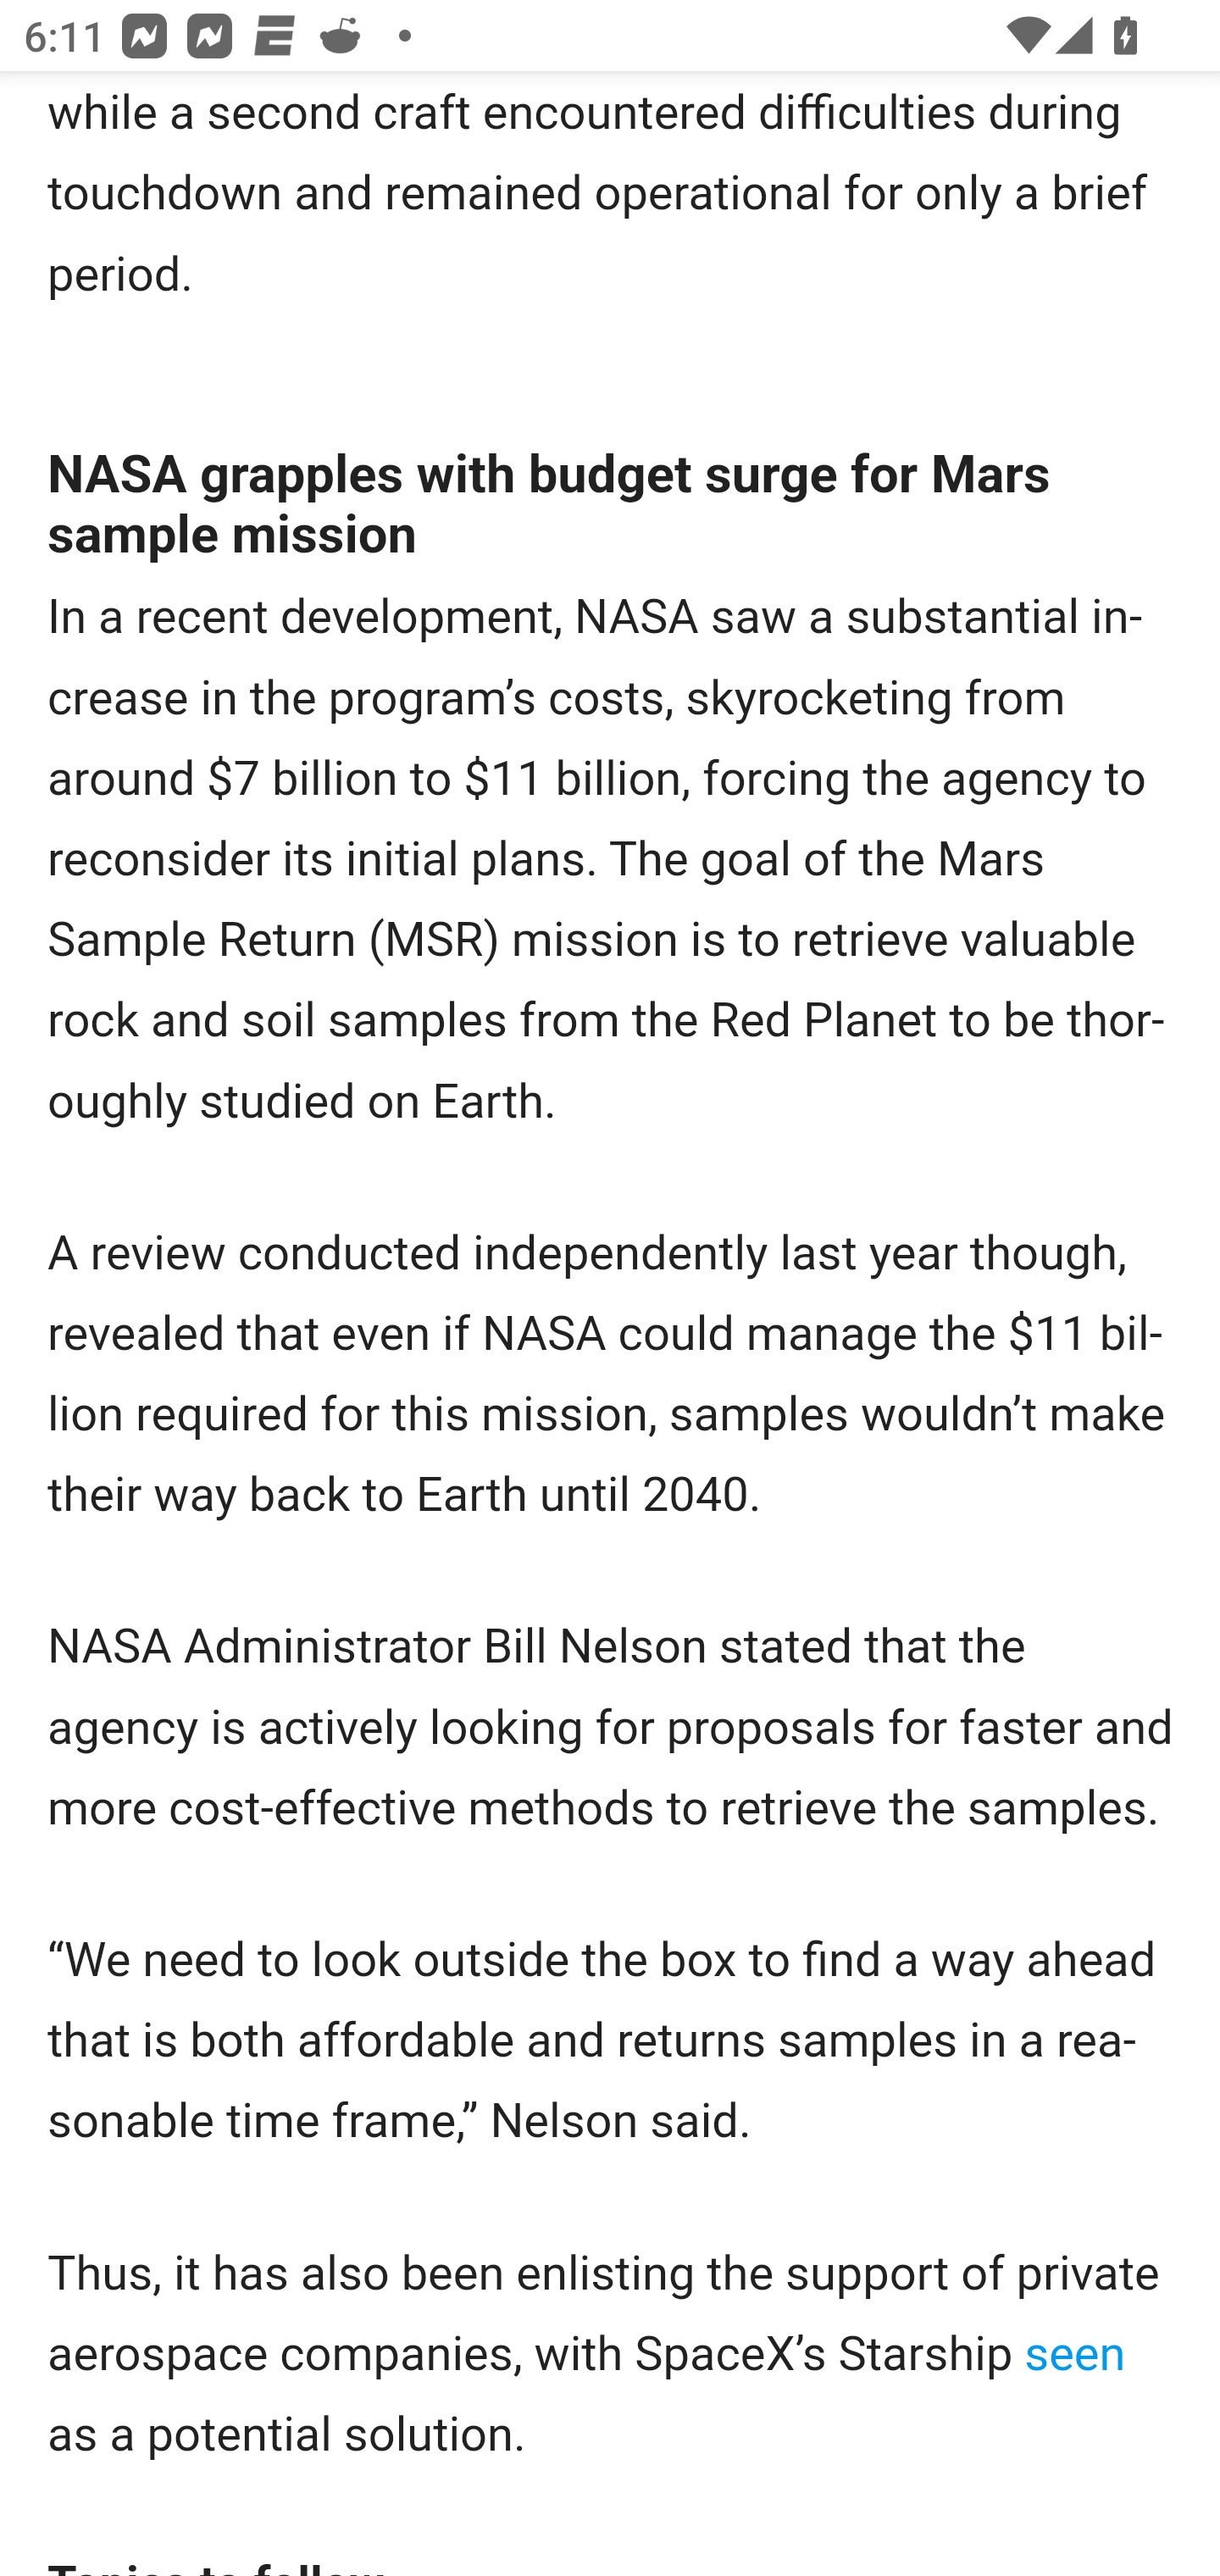 This screenshot has width=1220, height=2576. Describe the element at coordinates (1074, 2354) in the screenshot. I see `seen` at that location.